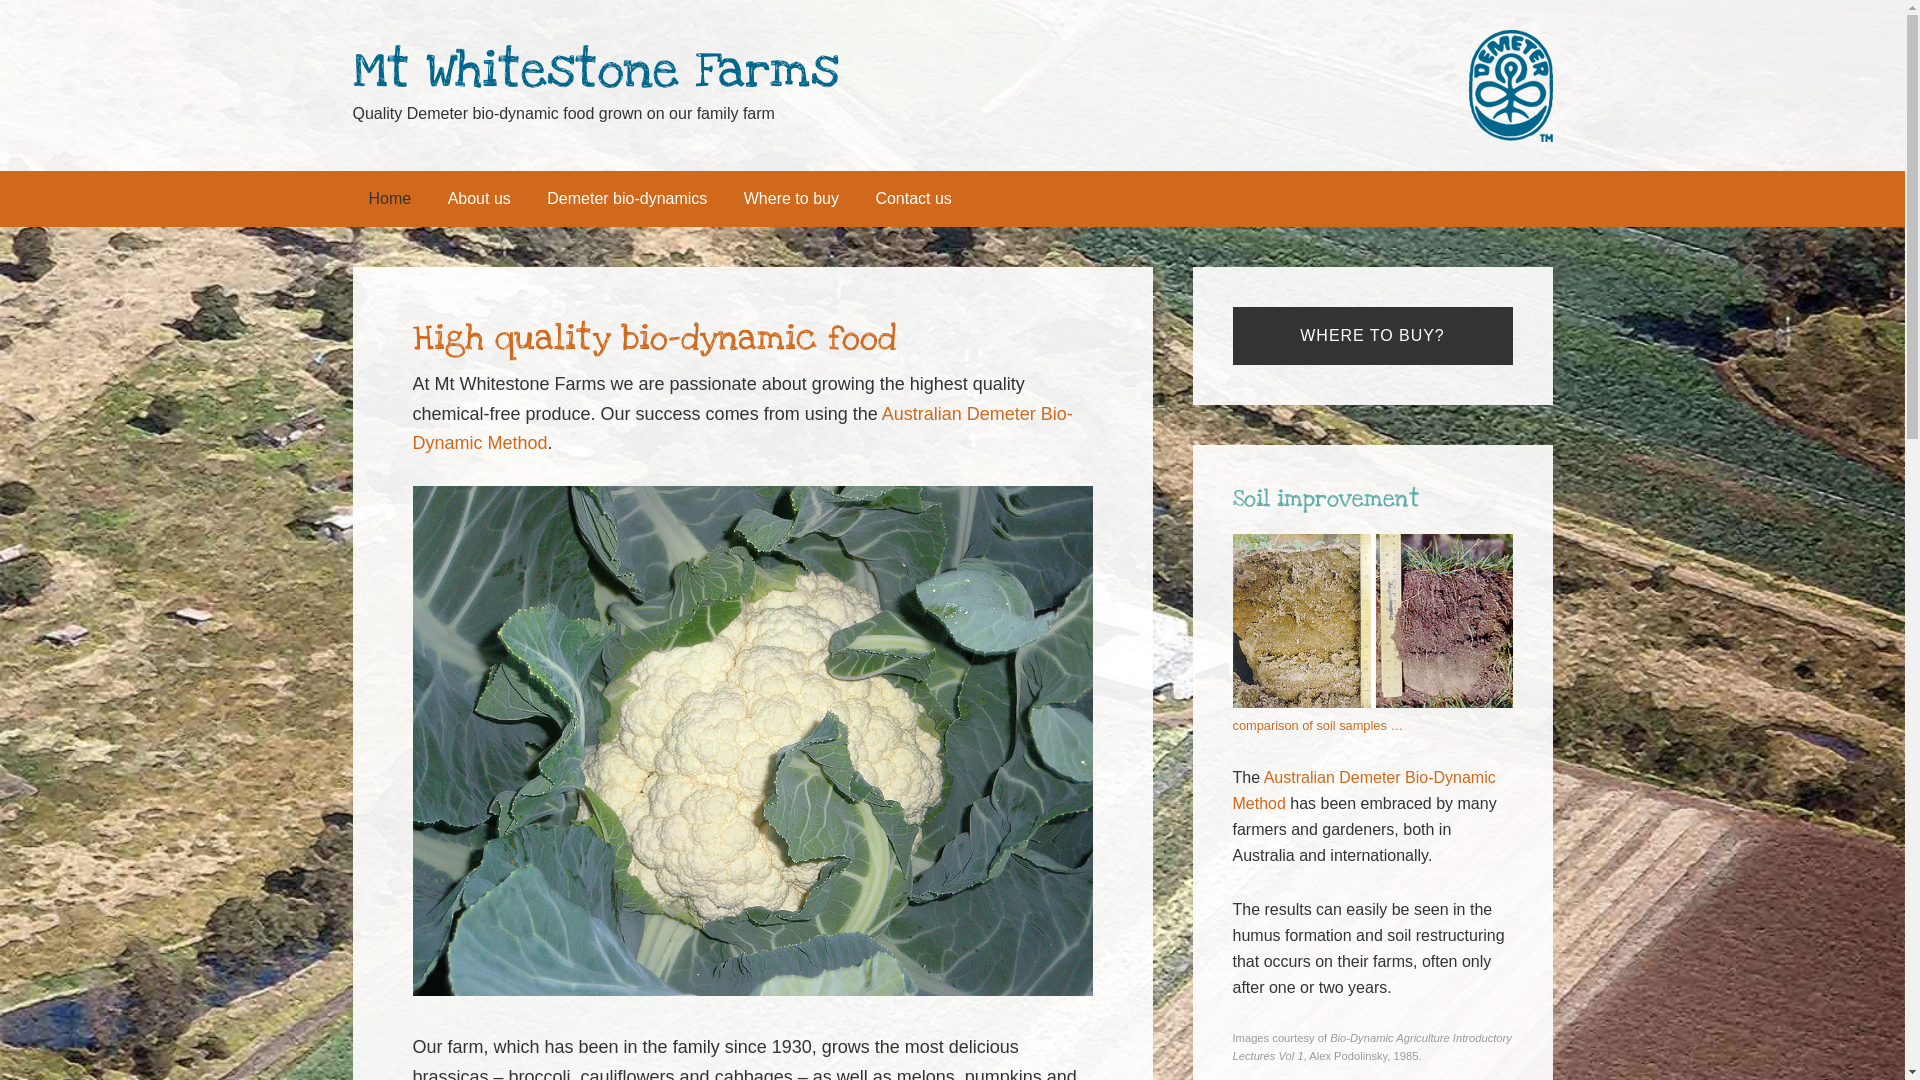  What do you see at coordinates (742, 428) in the screenshot?
I see `Australian Demeter Bio-Dynamic Method` at bounding box center [742, 428].